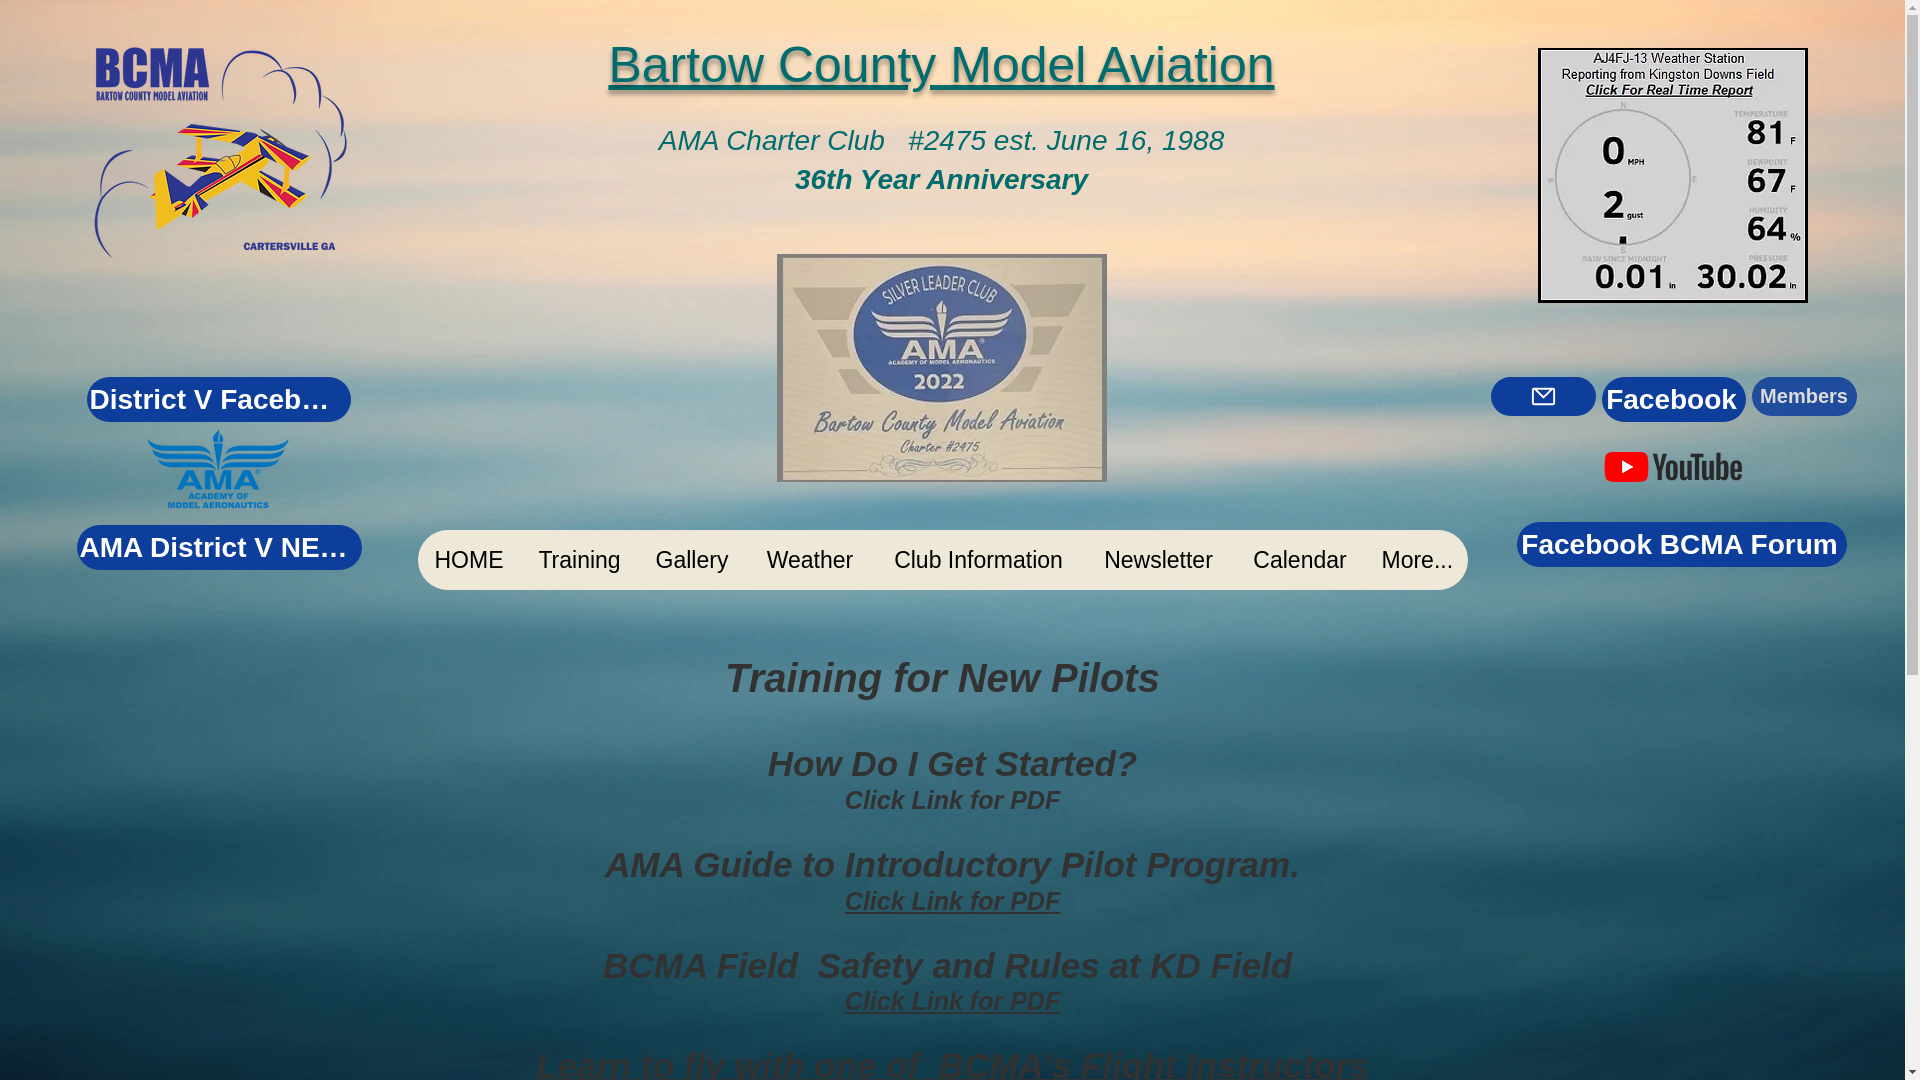 The image size is (1920, 1080). I want to click on Facebook, so click(1673, 399).